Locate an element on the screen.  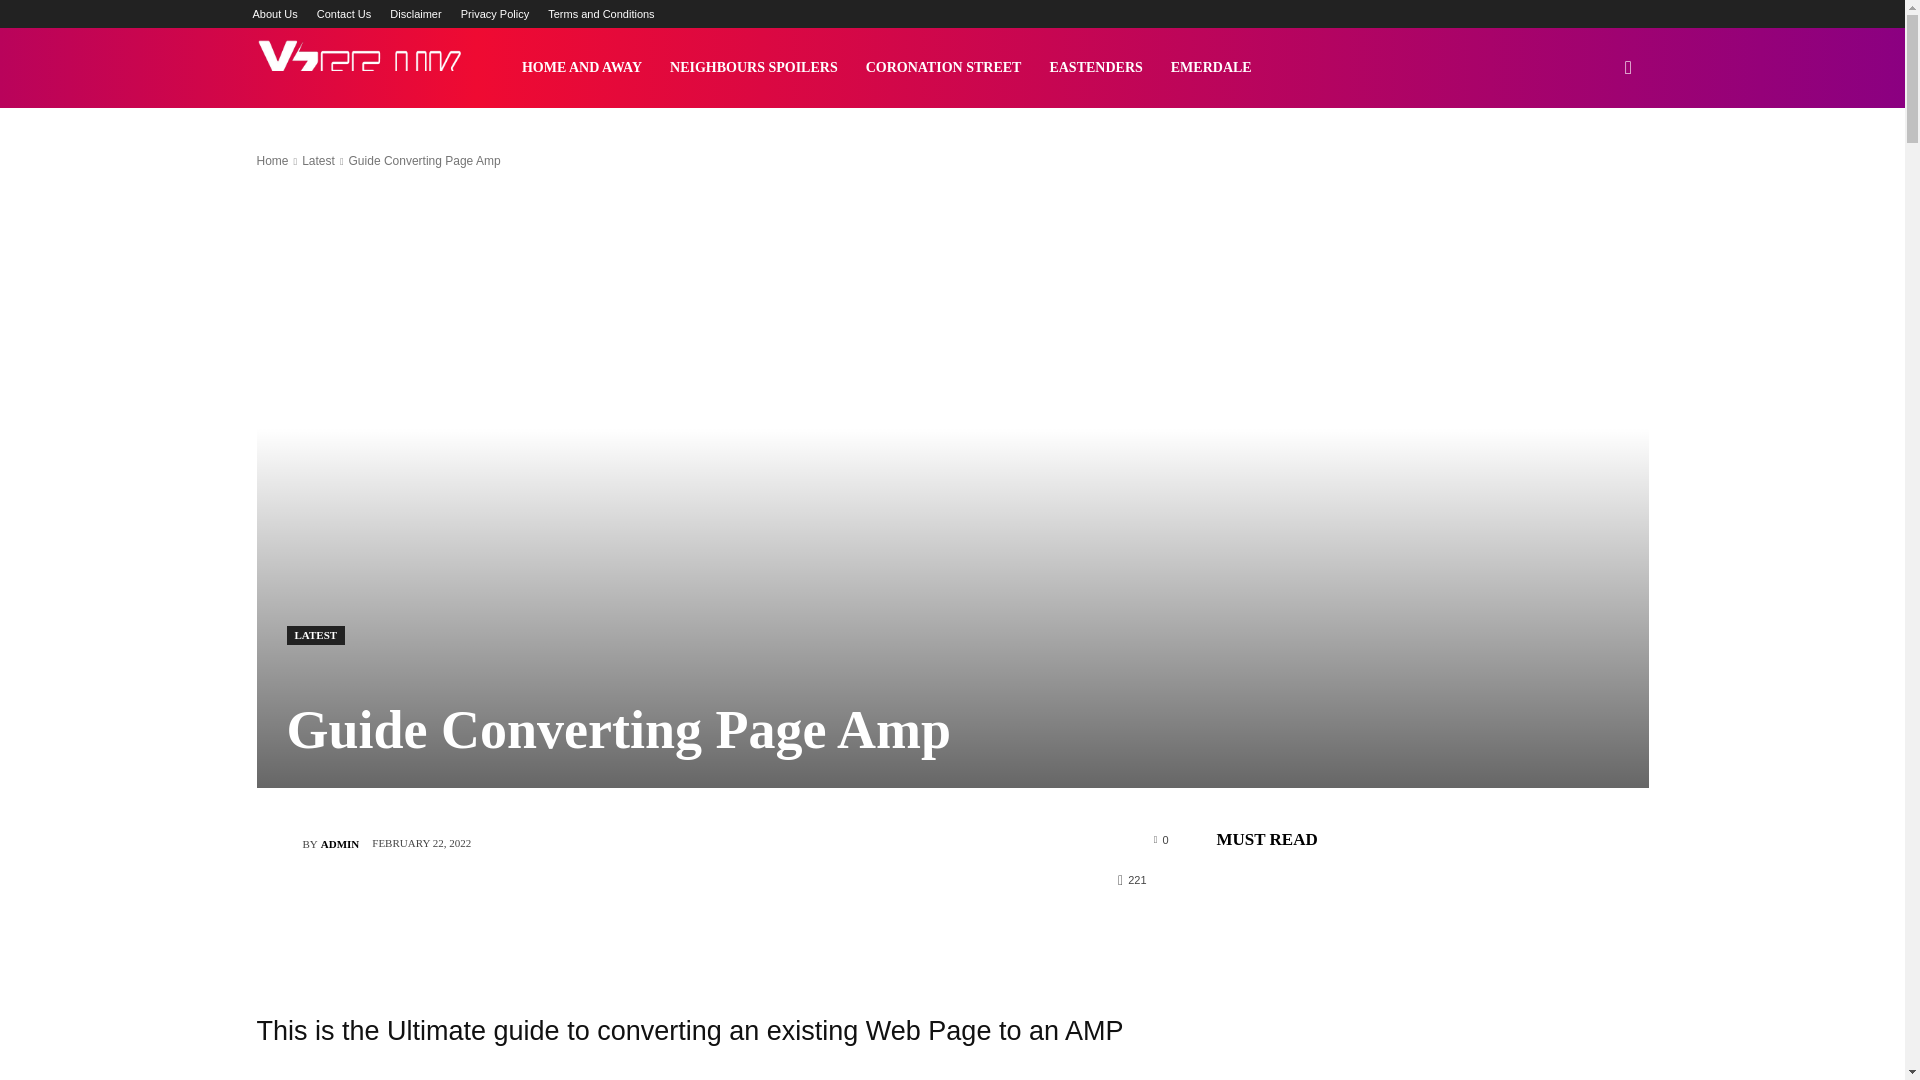
LATEST is located at coordinates (316, 635).